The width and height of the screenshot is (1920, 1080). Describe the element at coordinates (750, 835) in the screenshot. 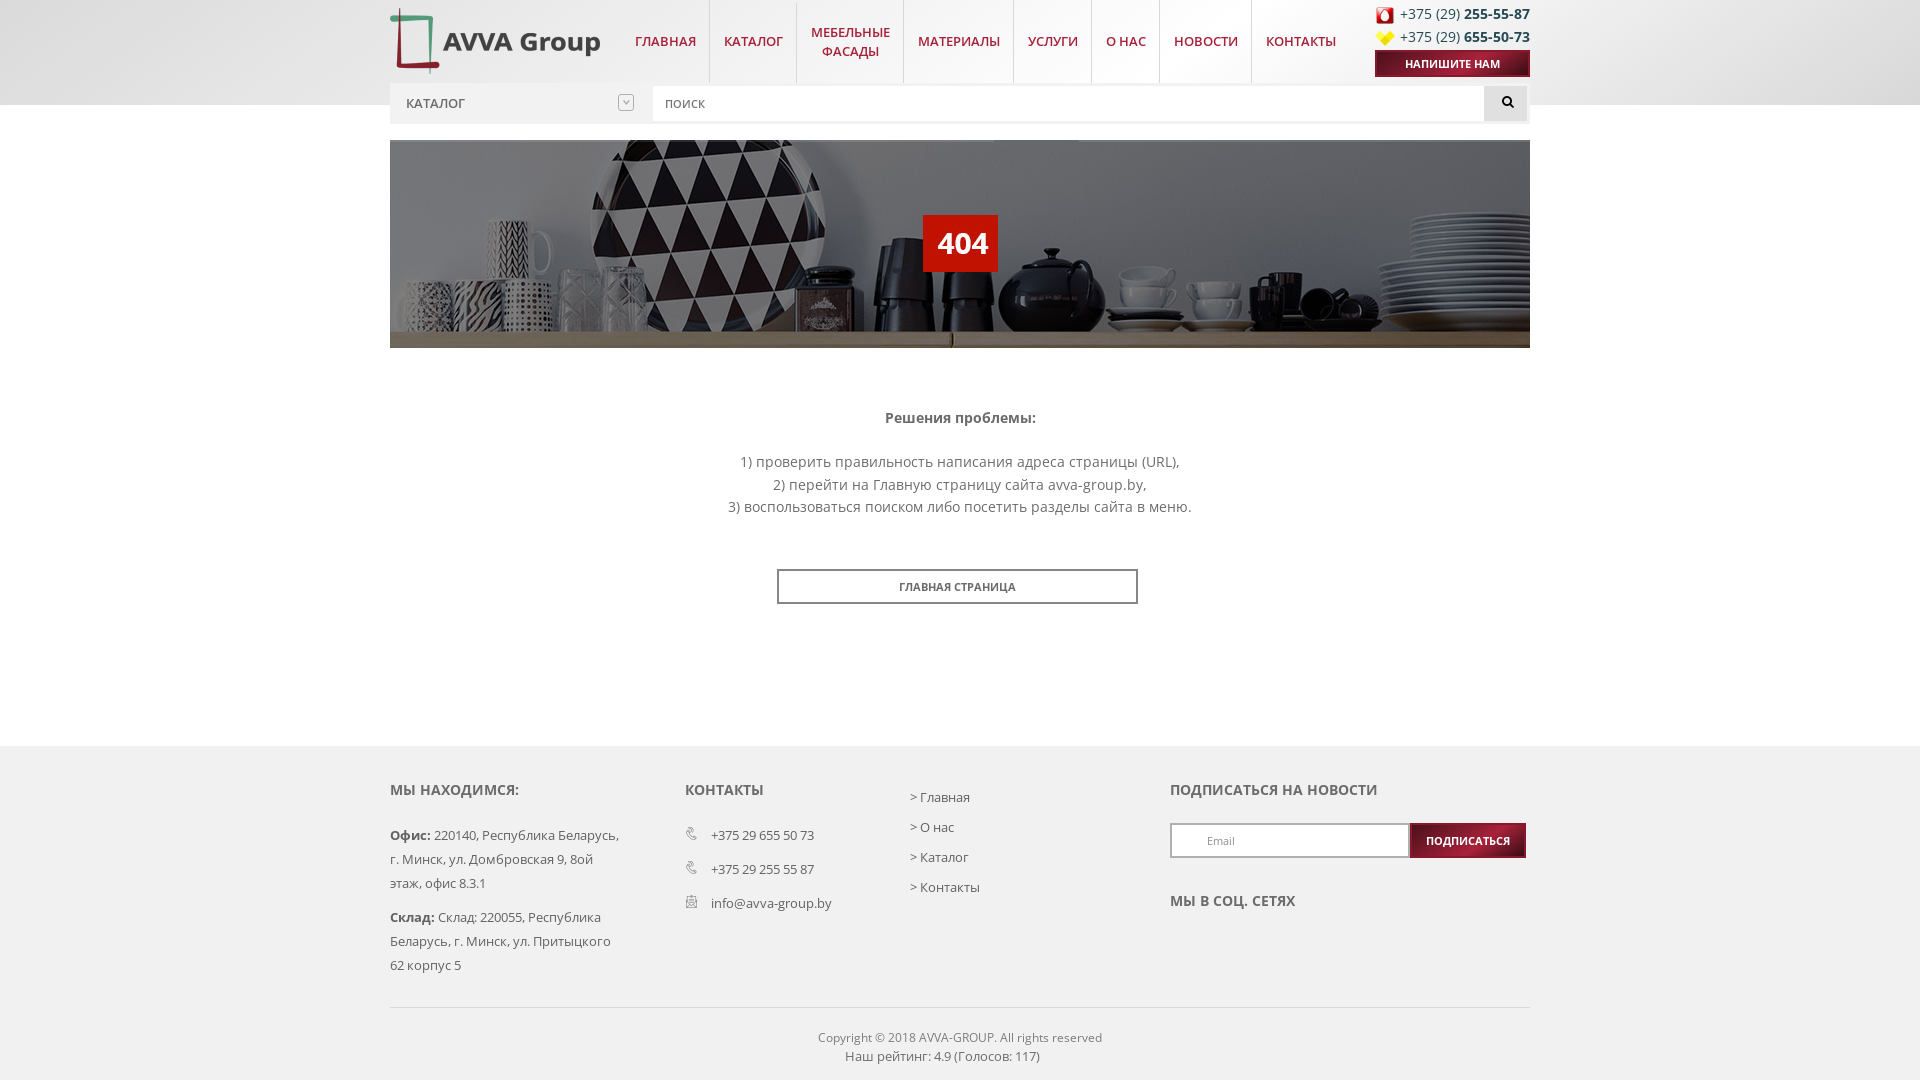

I see `+375 29 655 50 73` at that location.